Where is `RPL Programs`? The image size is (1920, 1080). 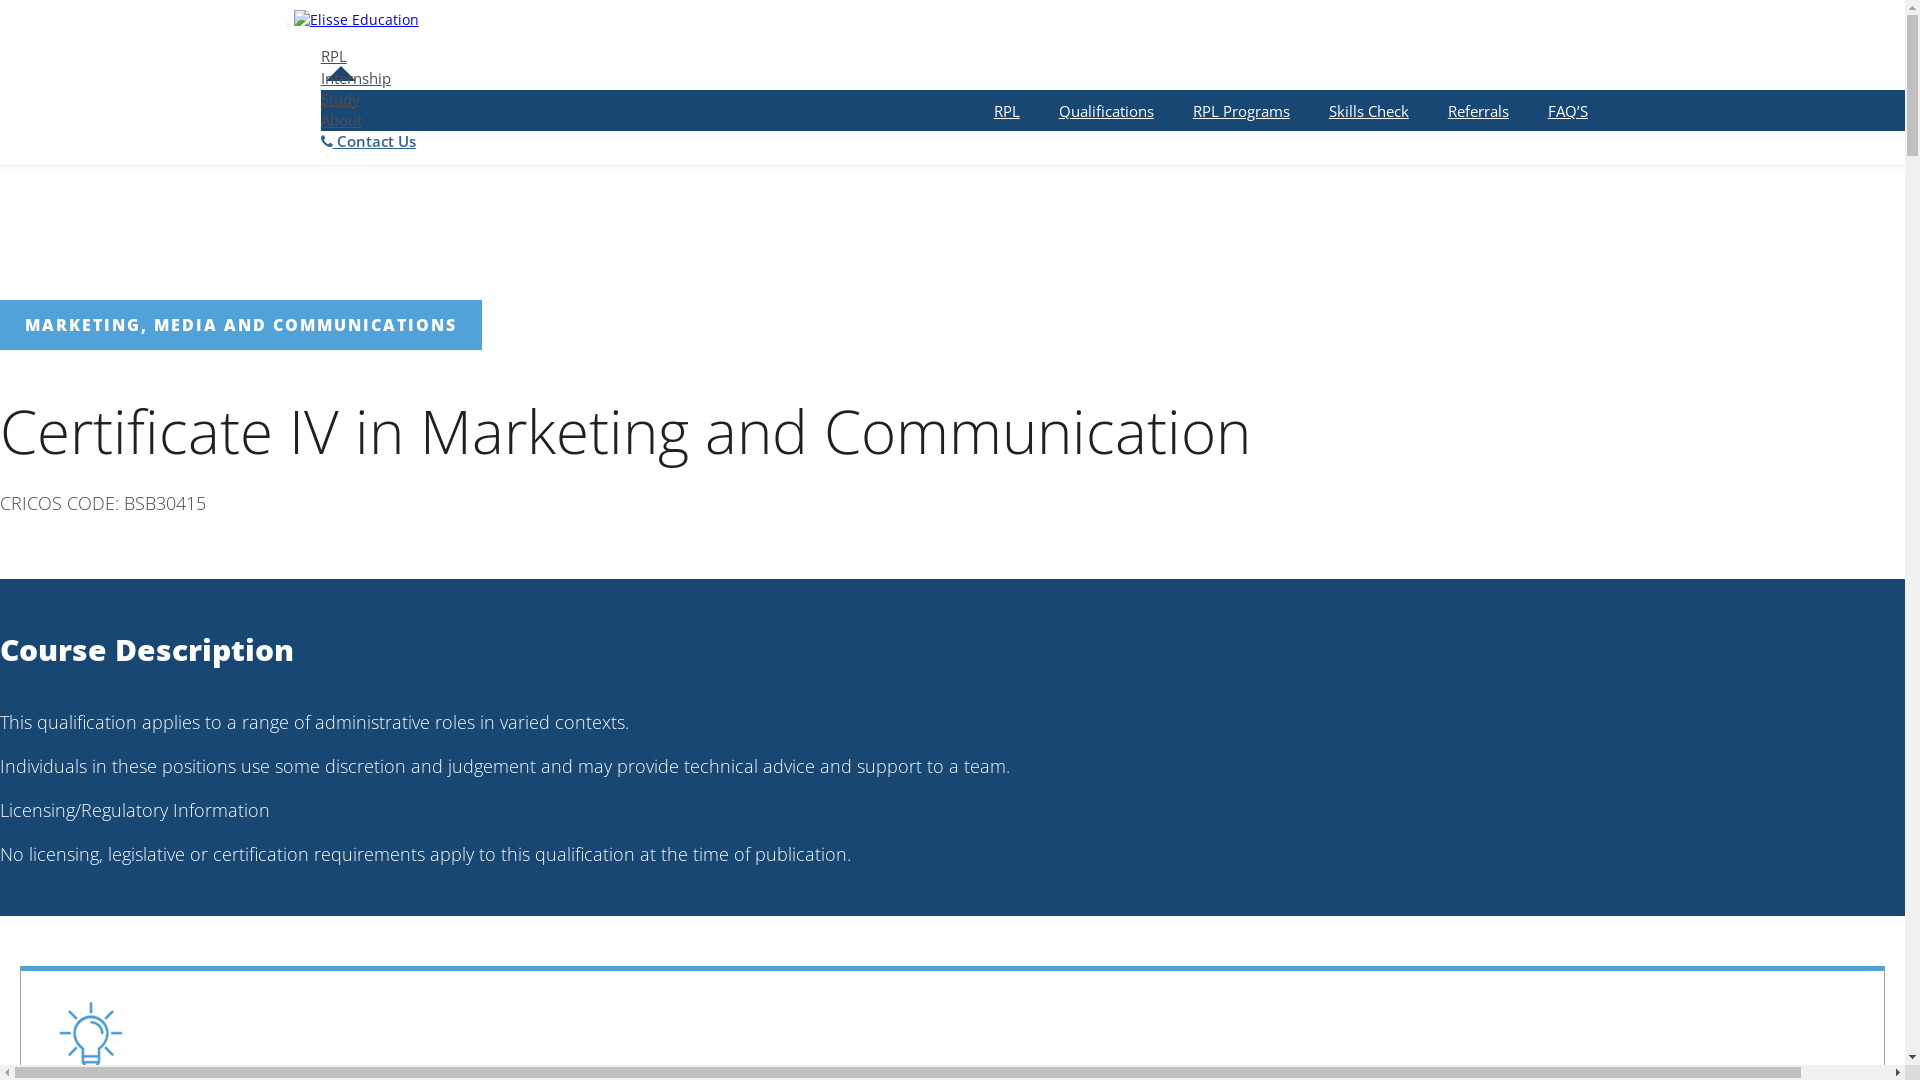 RPL Programs is located at coordinates (1242, 111).